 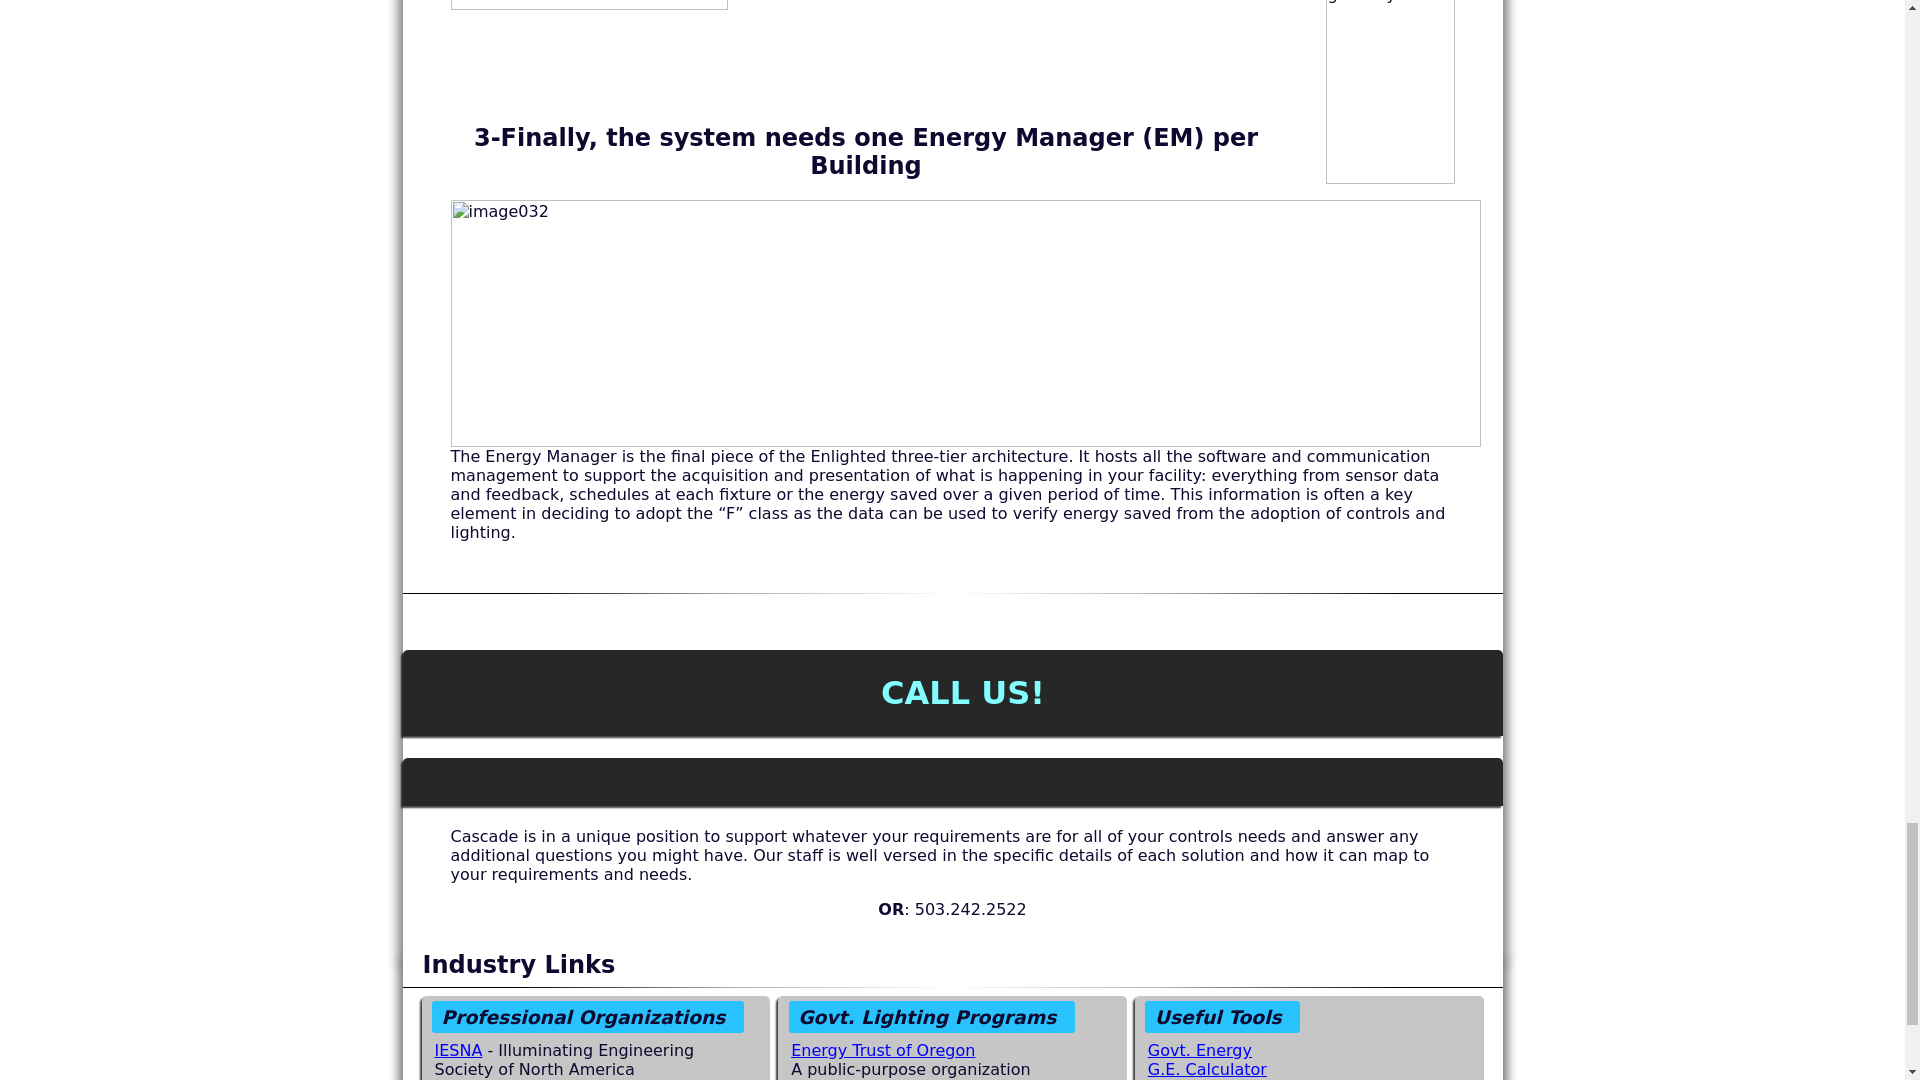 I want to click on IESNA, so click(x=457, y=1050).